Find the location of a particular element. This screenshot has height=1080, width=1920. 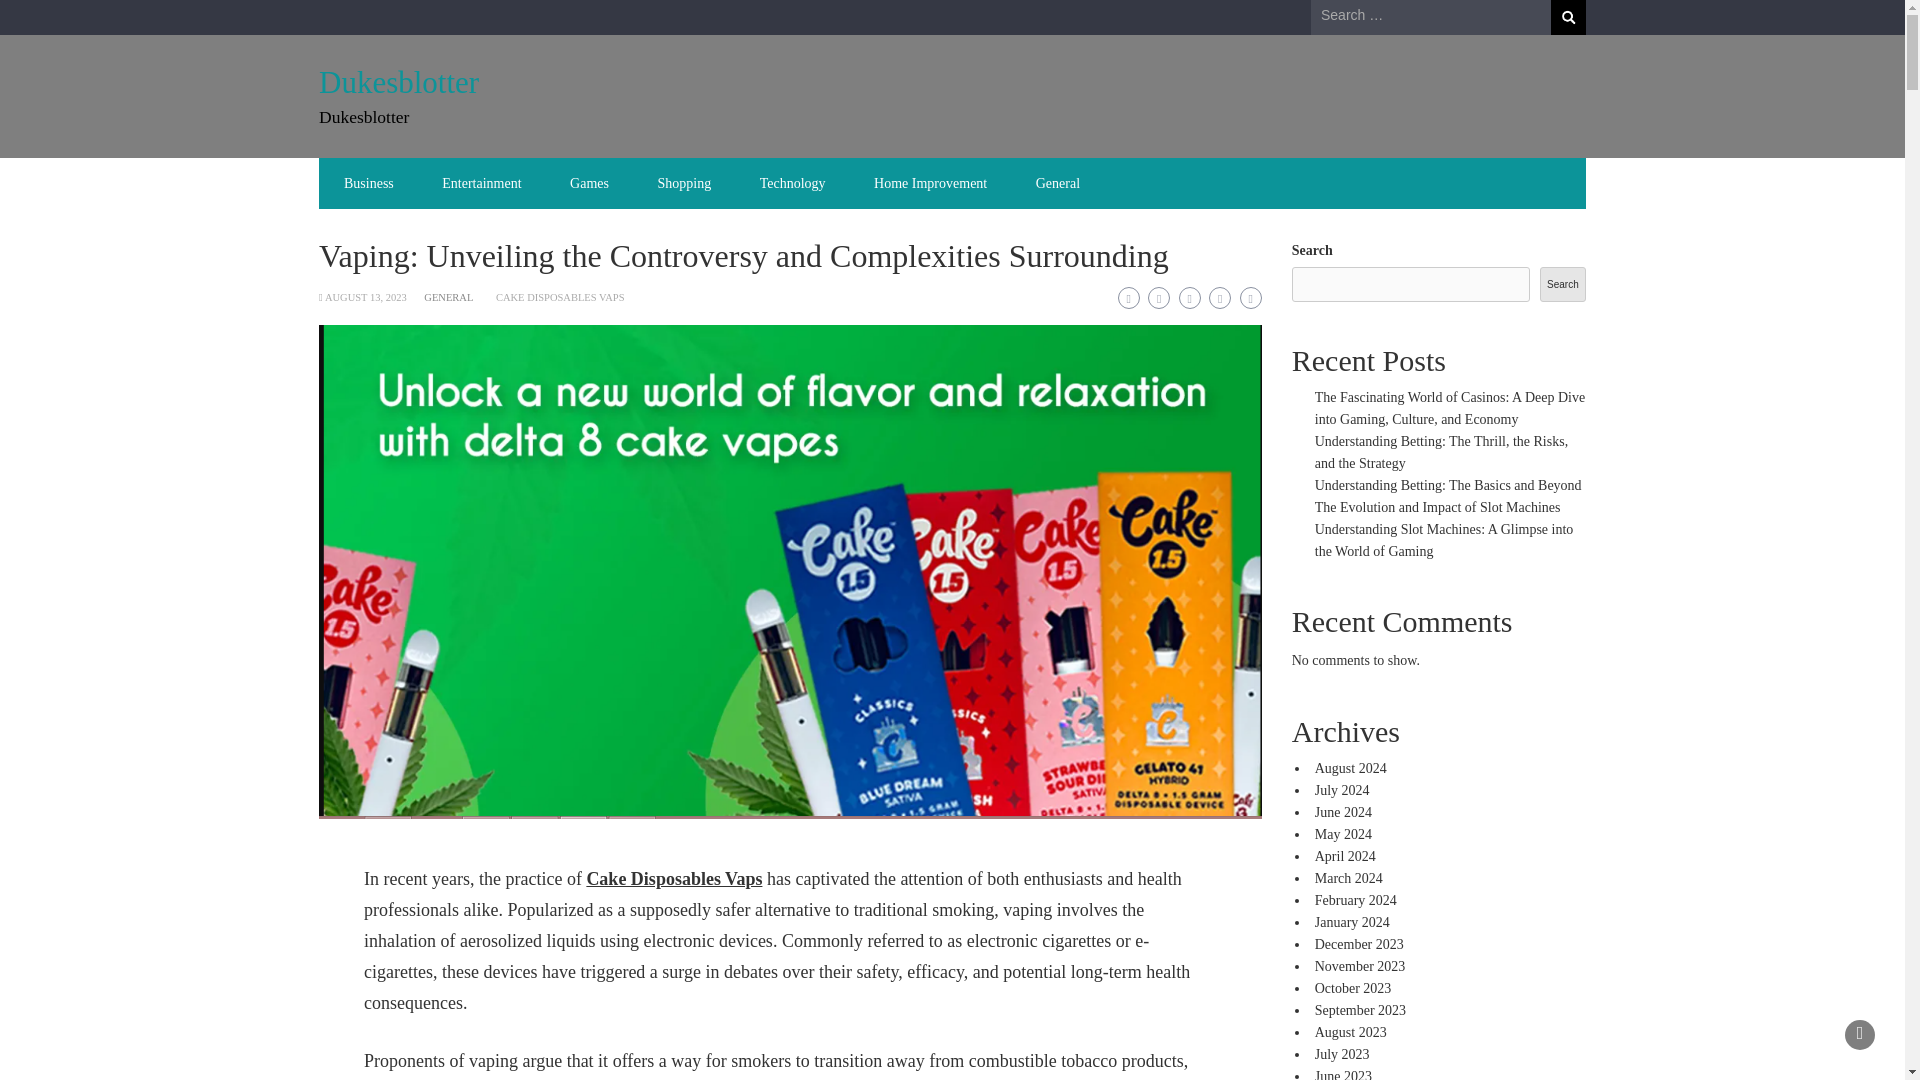

June 2024 is located at coordinates (1344, 812).